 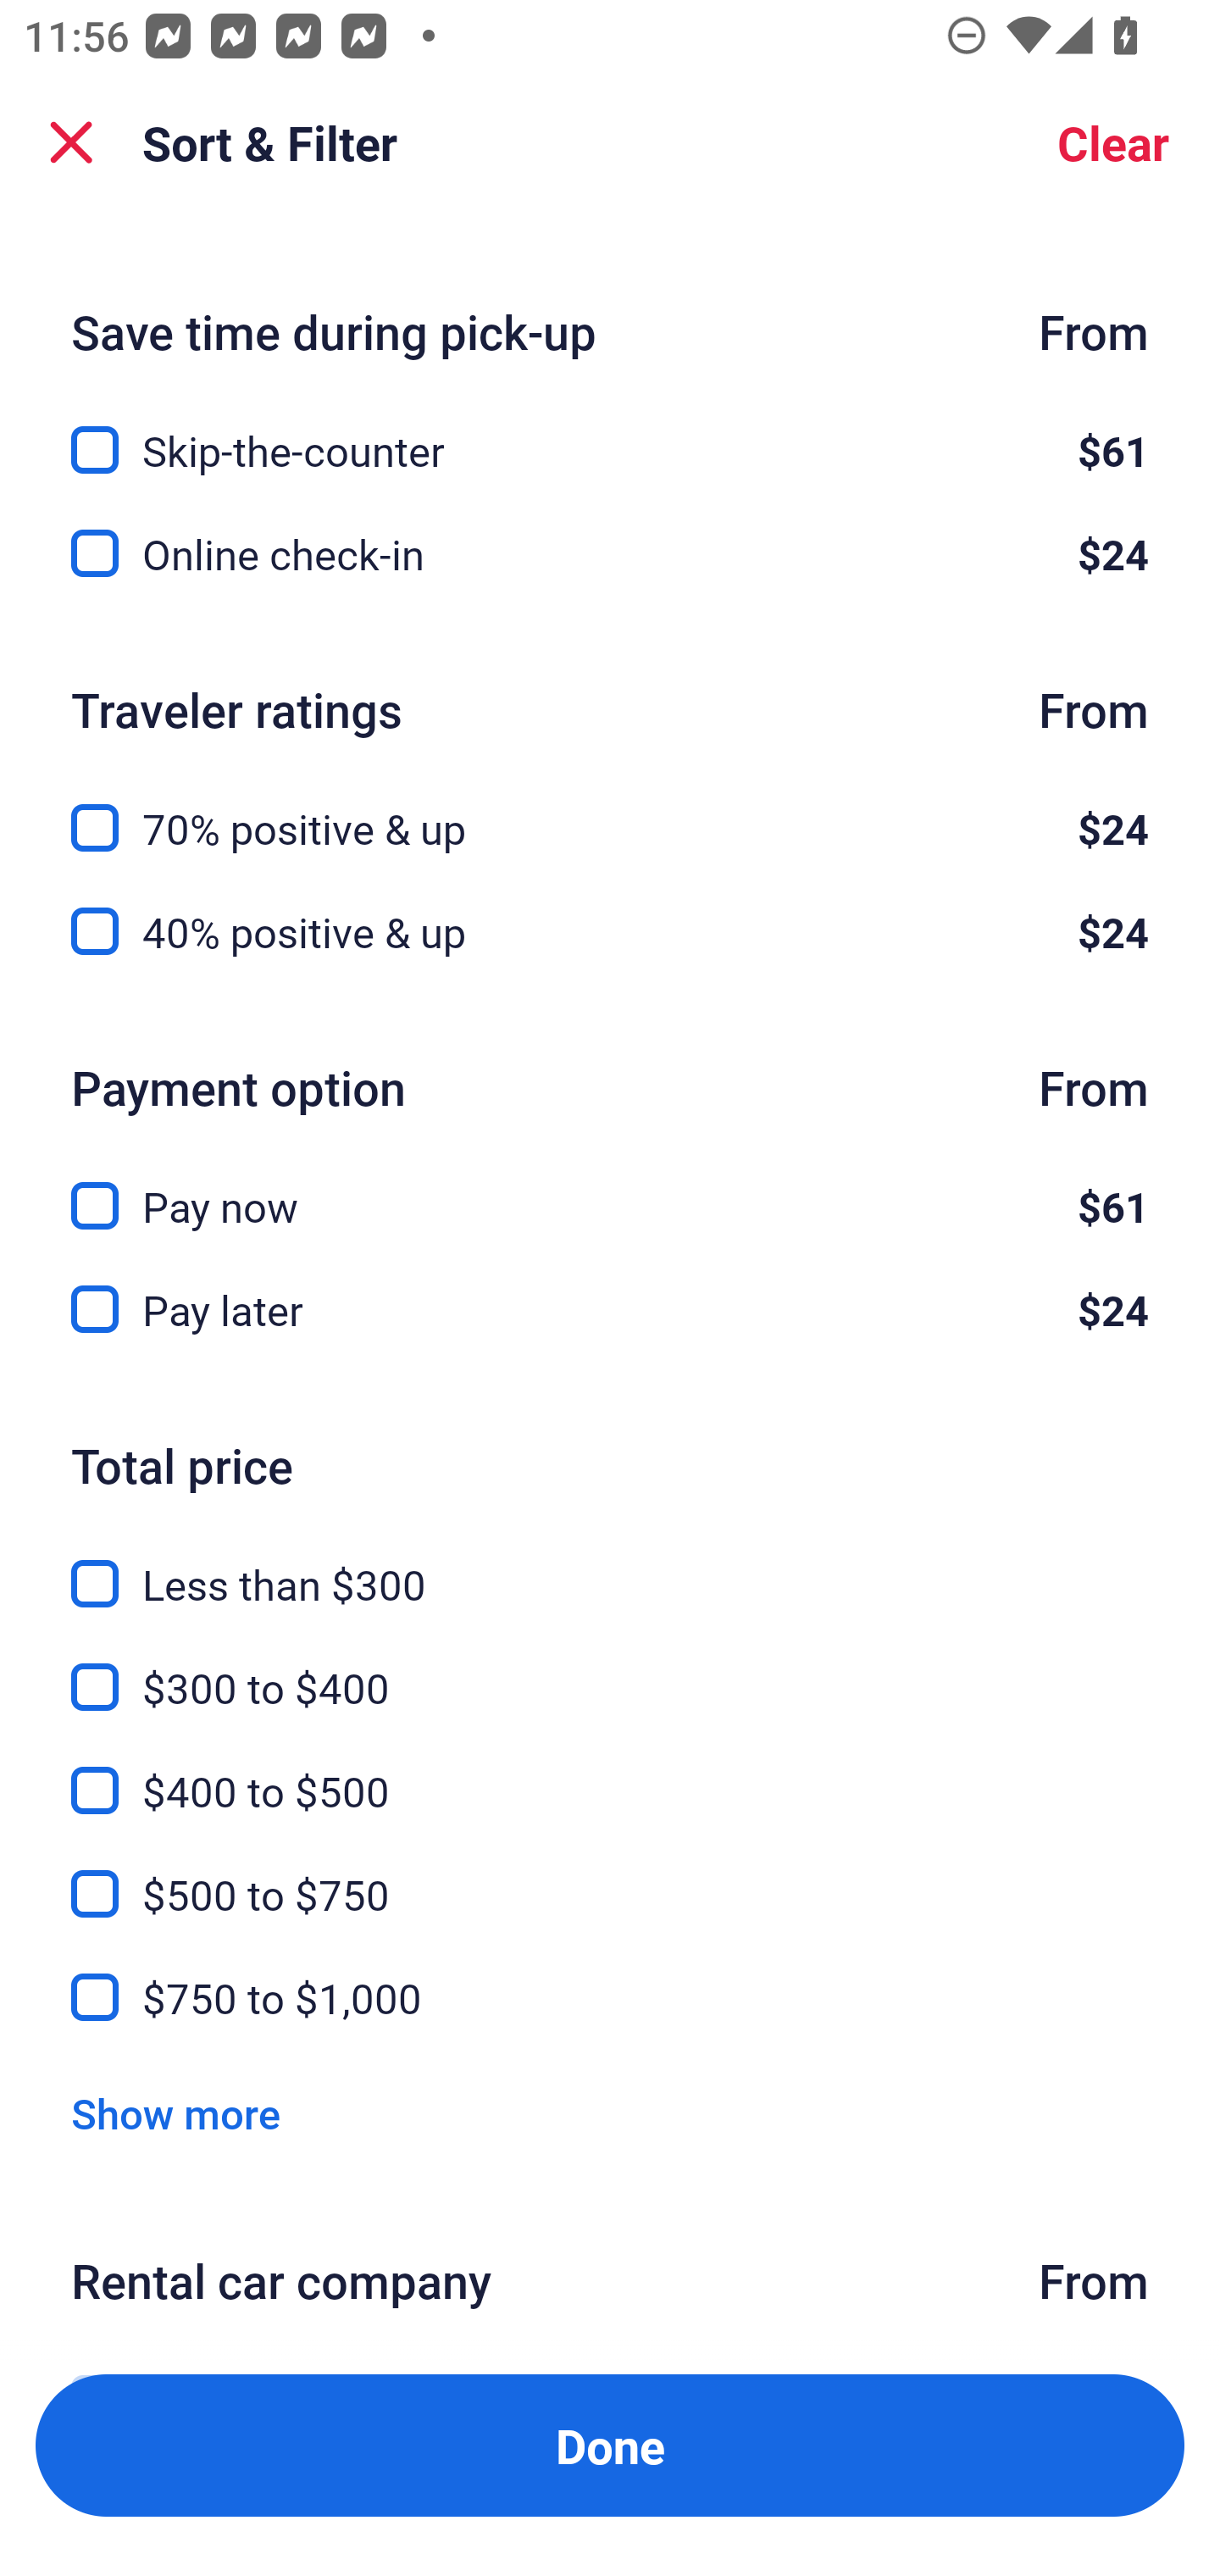 What do you see at coordinates (610, 1874) in the screenshot?
I see `$500 to $750, $500 to $750` at bounding box center [610, 1874].